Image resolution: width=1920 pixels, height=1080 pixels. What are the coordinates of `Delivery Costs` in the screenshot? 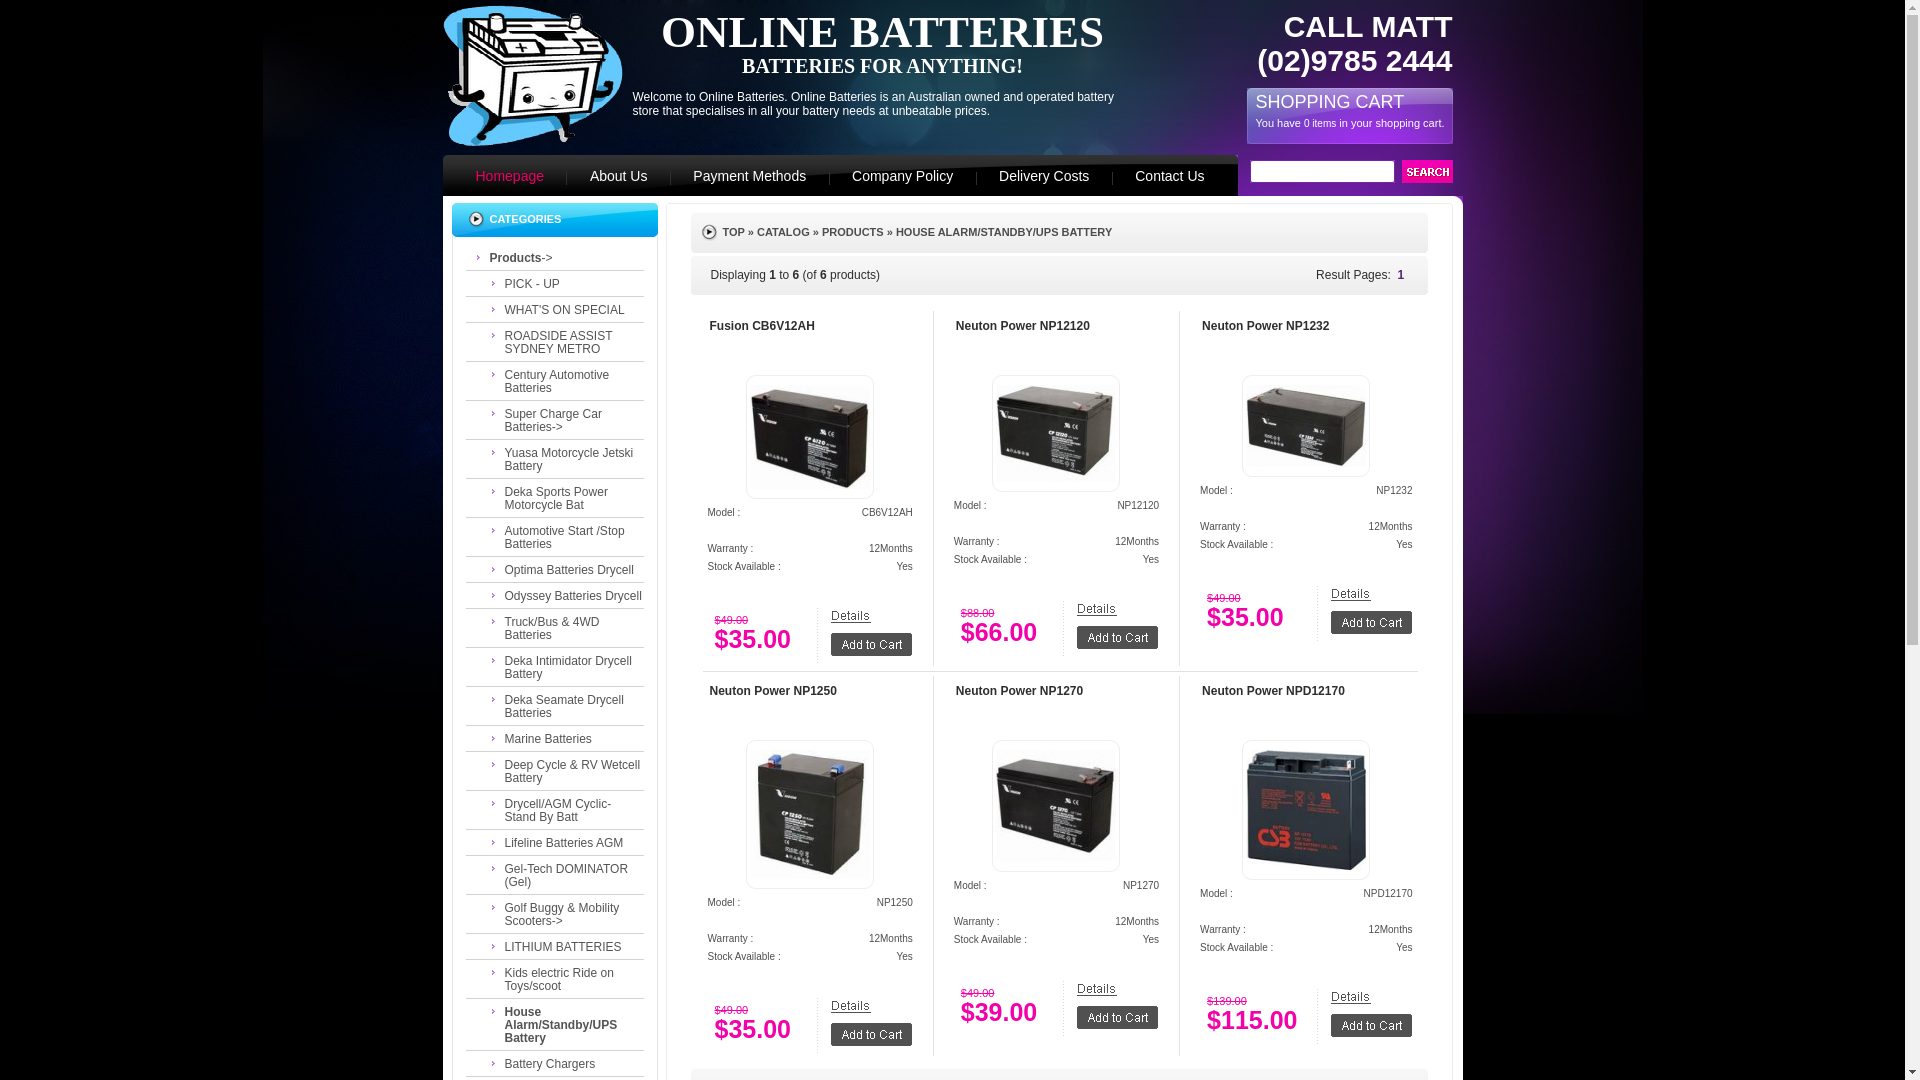 It's located at (1044, 176).